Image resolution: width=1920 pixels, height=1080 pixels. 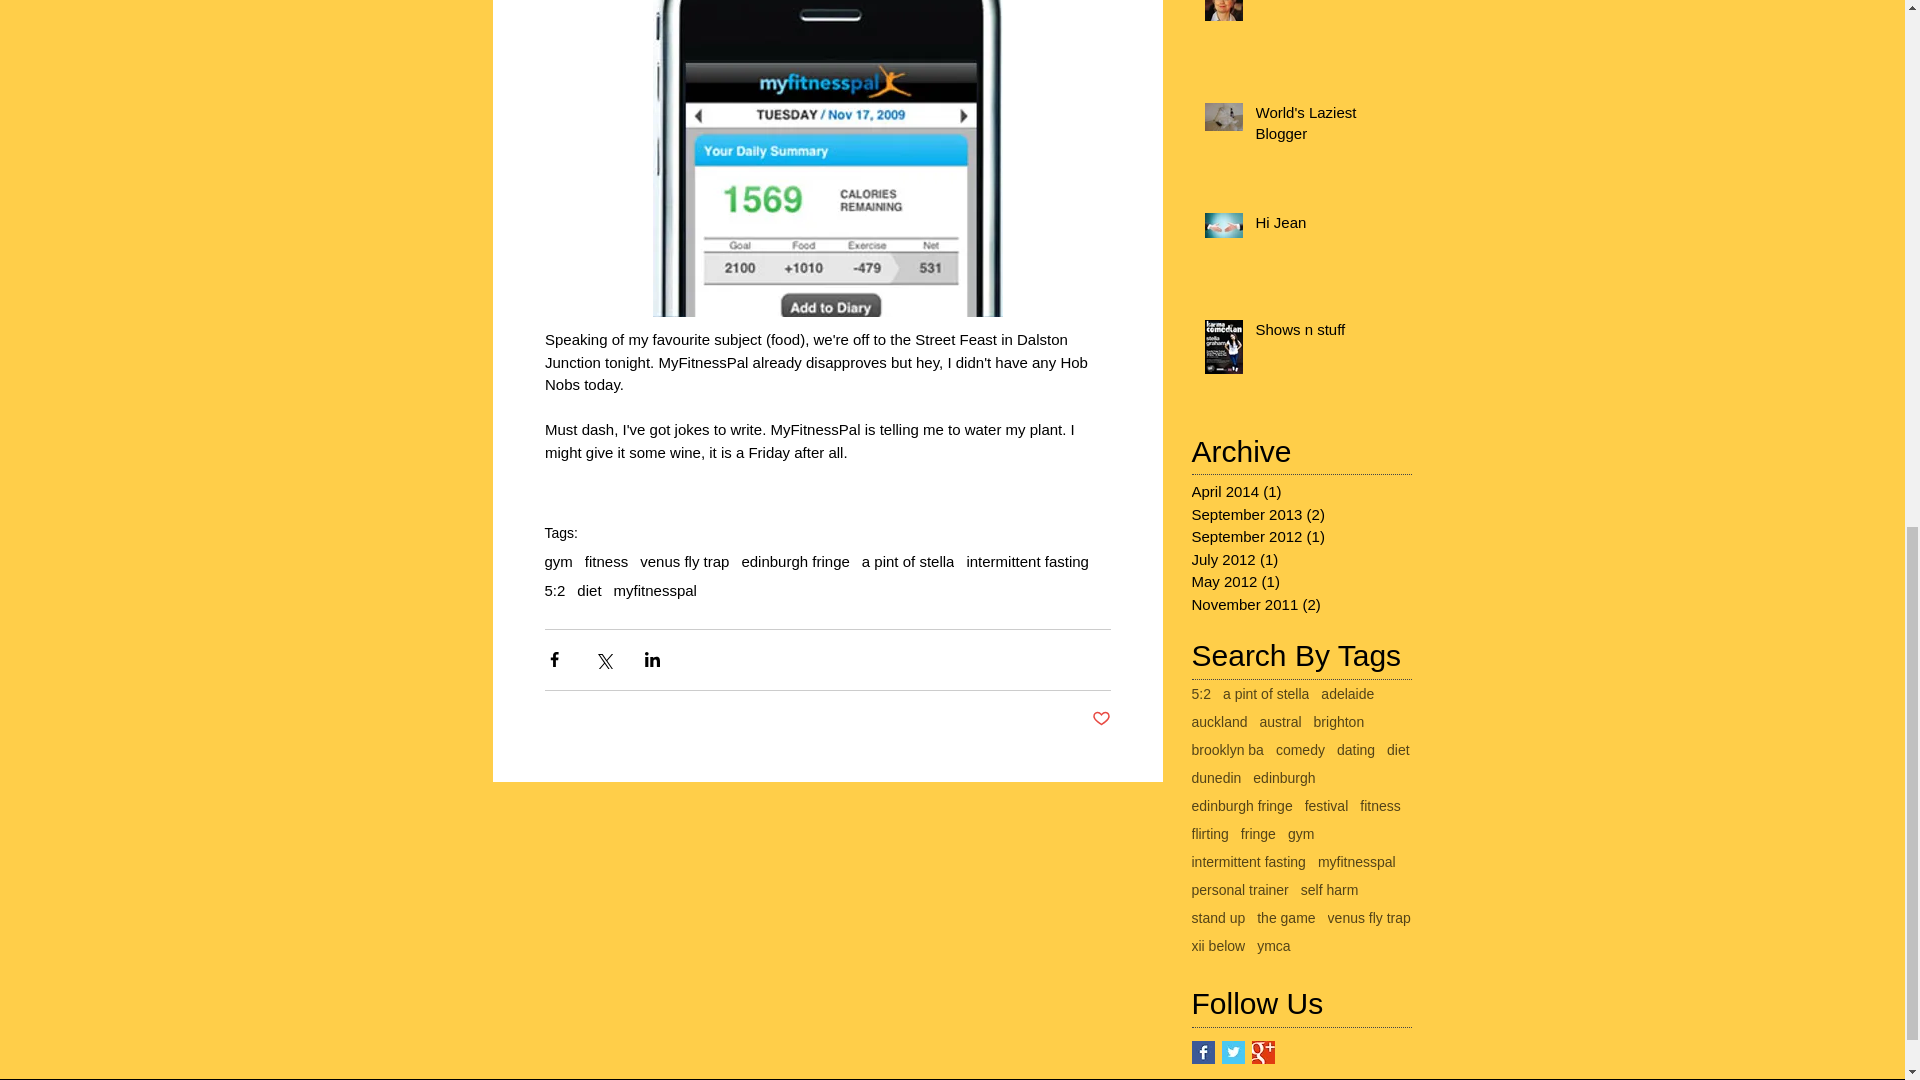 What do you see at coordinates (1327, 226) in the screenshot?
I see `Hi Jean` at bounding box center [1327, 226].